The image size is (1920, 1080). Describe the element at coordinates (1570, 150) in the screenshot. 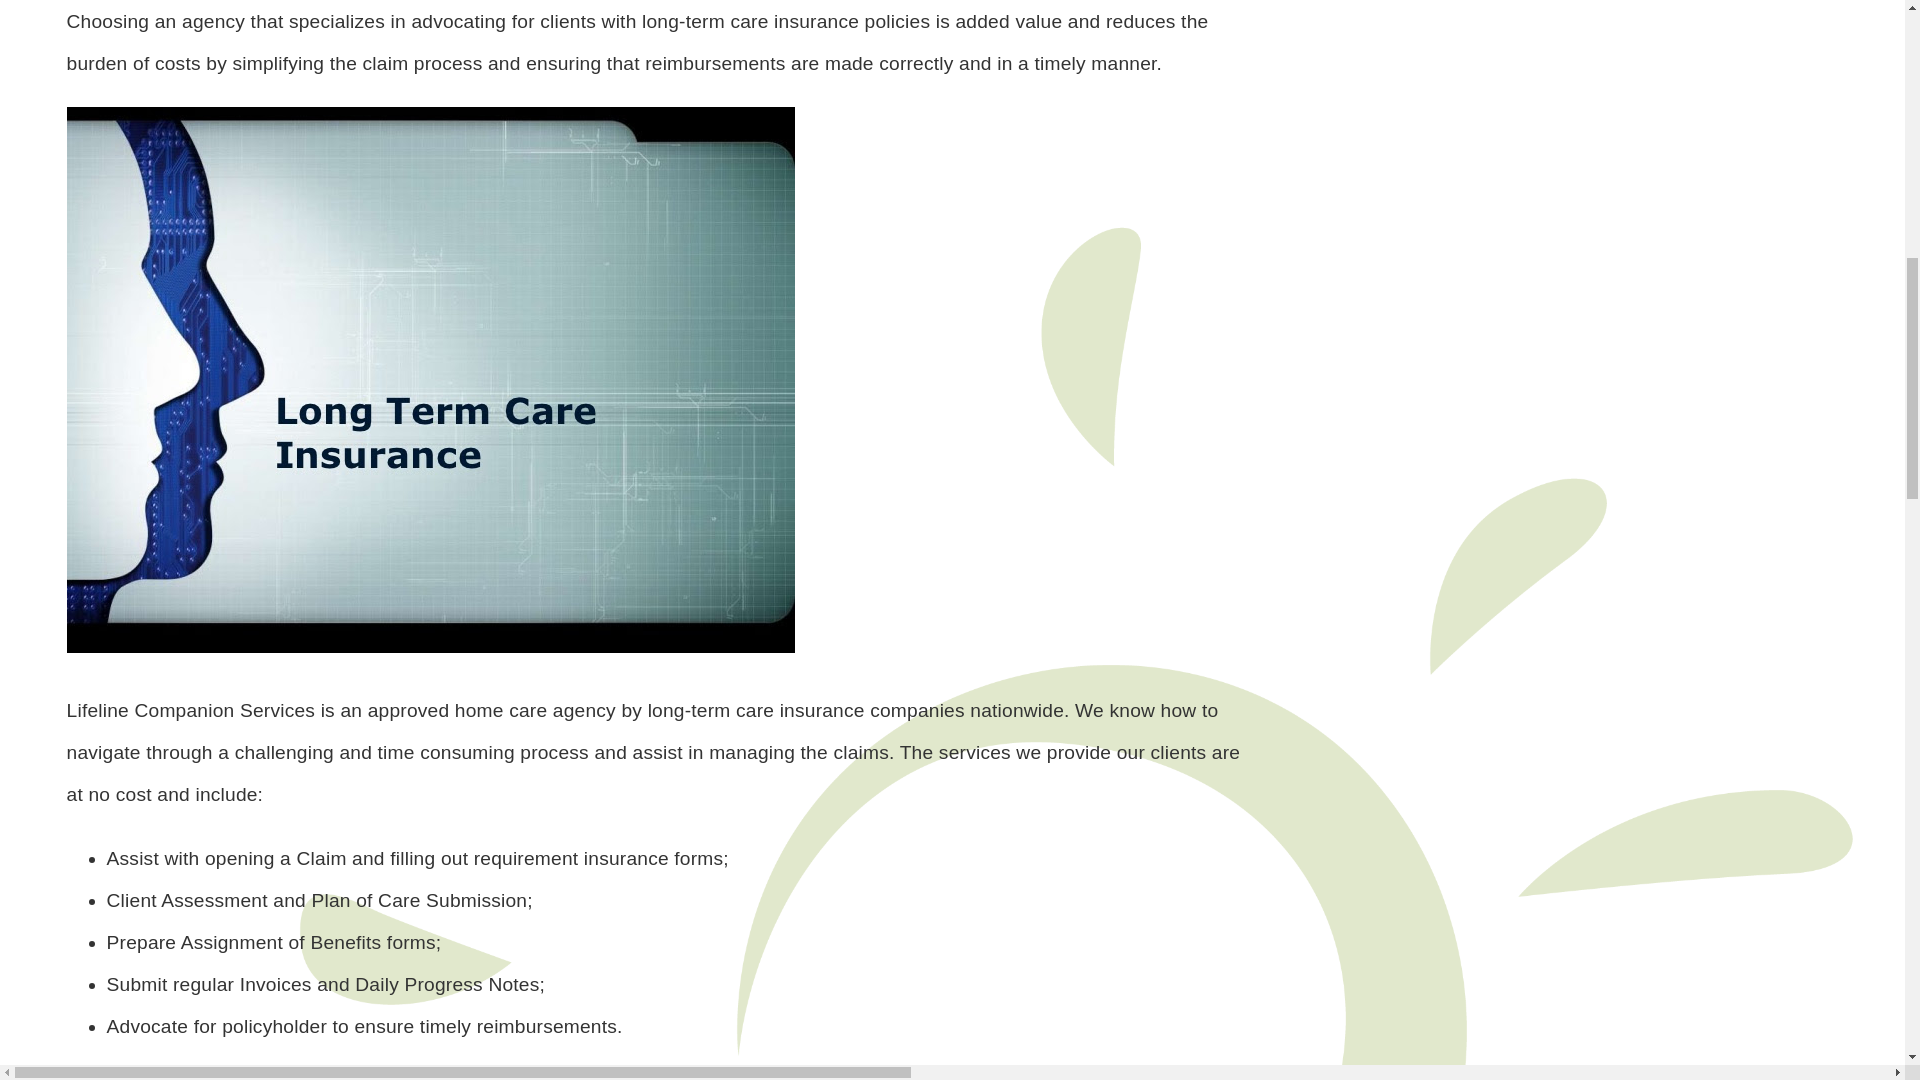

I see `YouTube video player` at that location.